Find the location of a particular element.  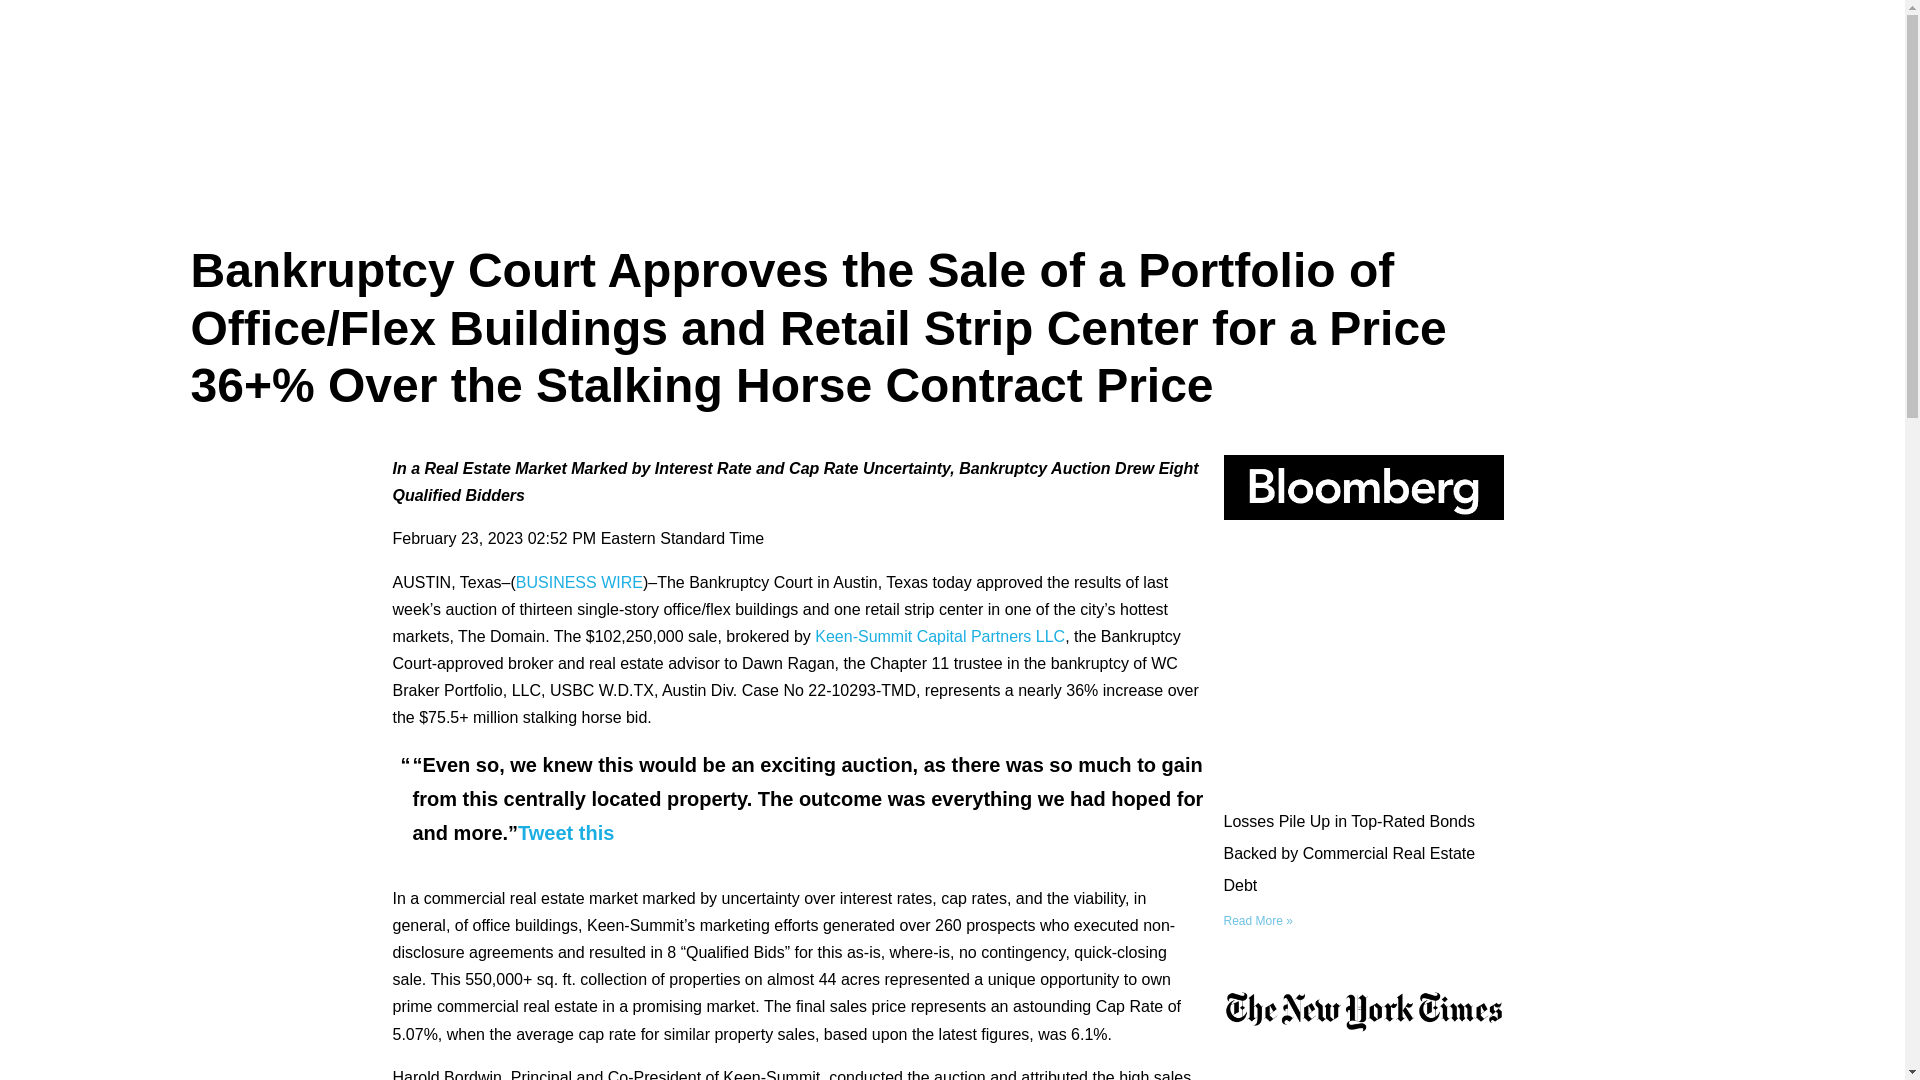

BUSINESS WIRE is located at coordinates (580, 582).